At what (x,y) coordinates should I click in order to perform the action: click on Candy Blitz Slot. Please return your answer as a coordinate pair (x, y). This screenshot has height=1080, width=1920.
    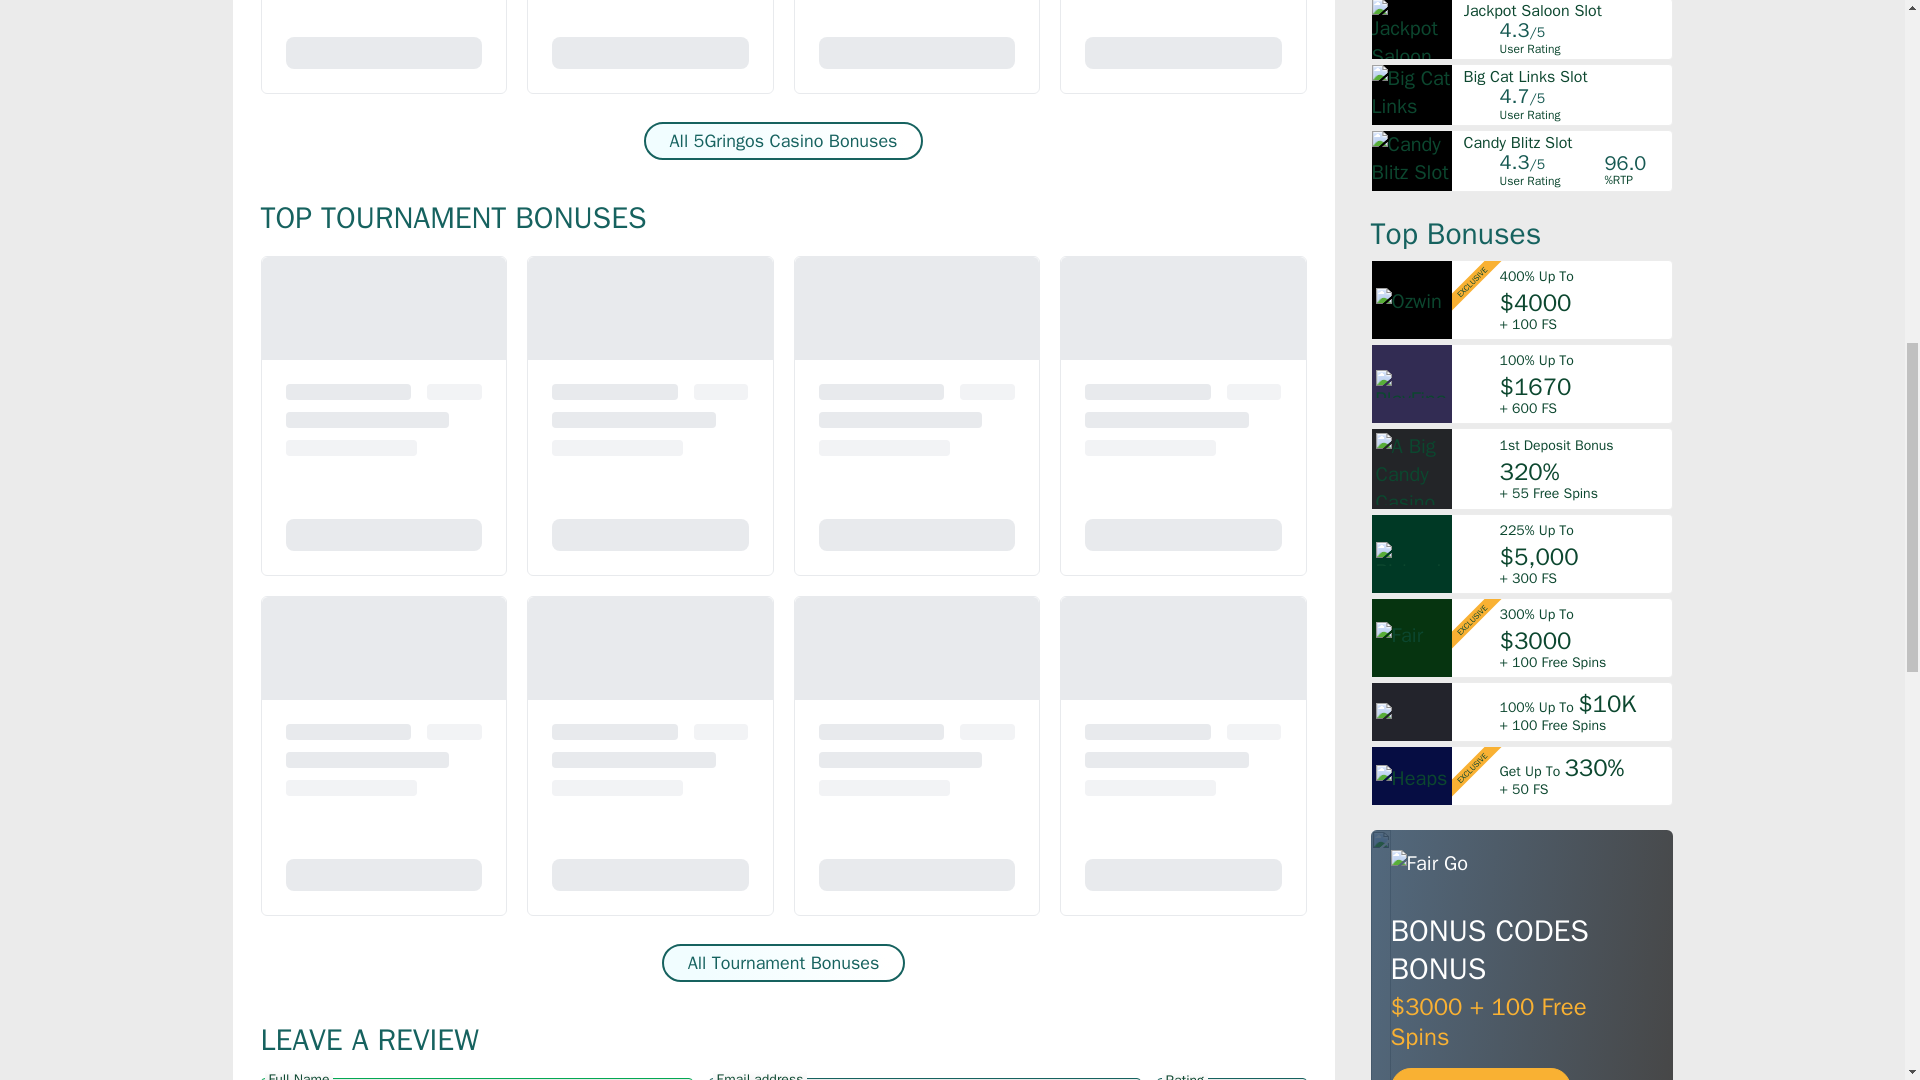
    Looking at the image, I should click on (1566, 143).